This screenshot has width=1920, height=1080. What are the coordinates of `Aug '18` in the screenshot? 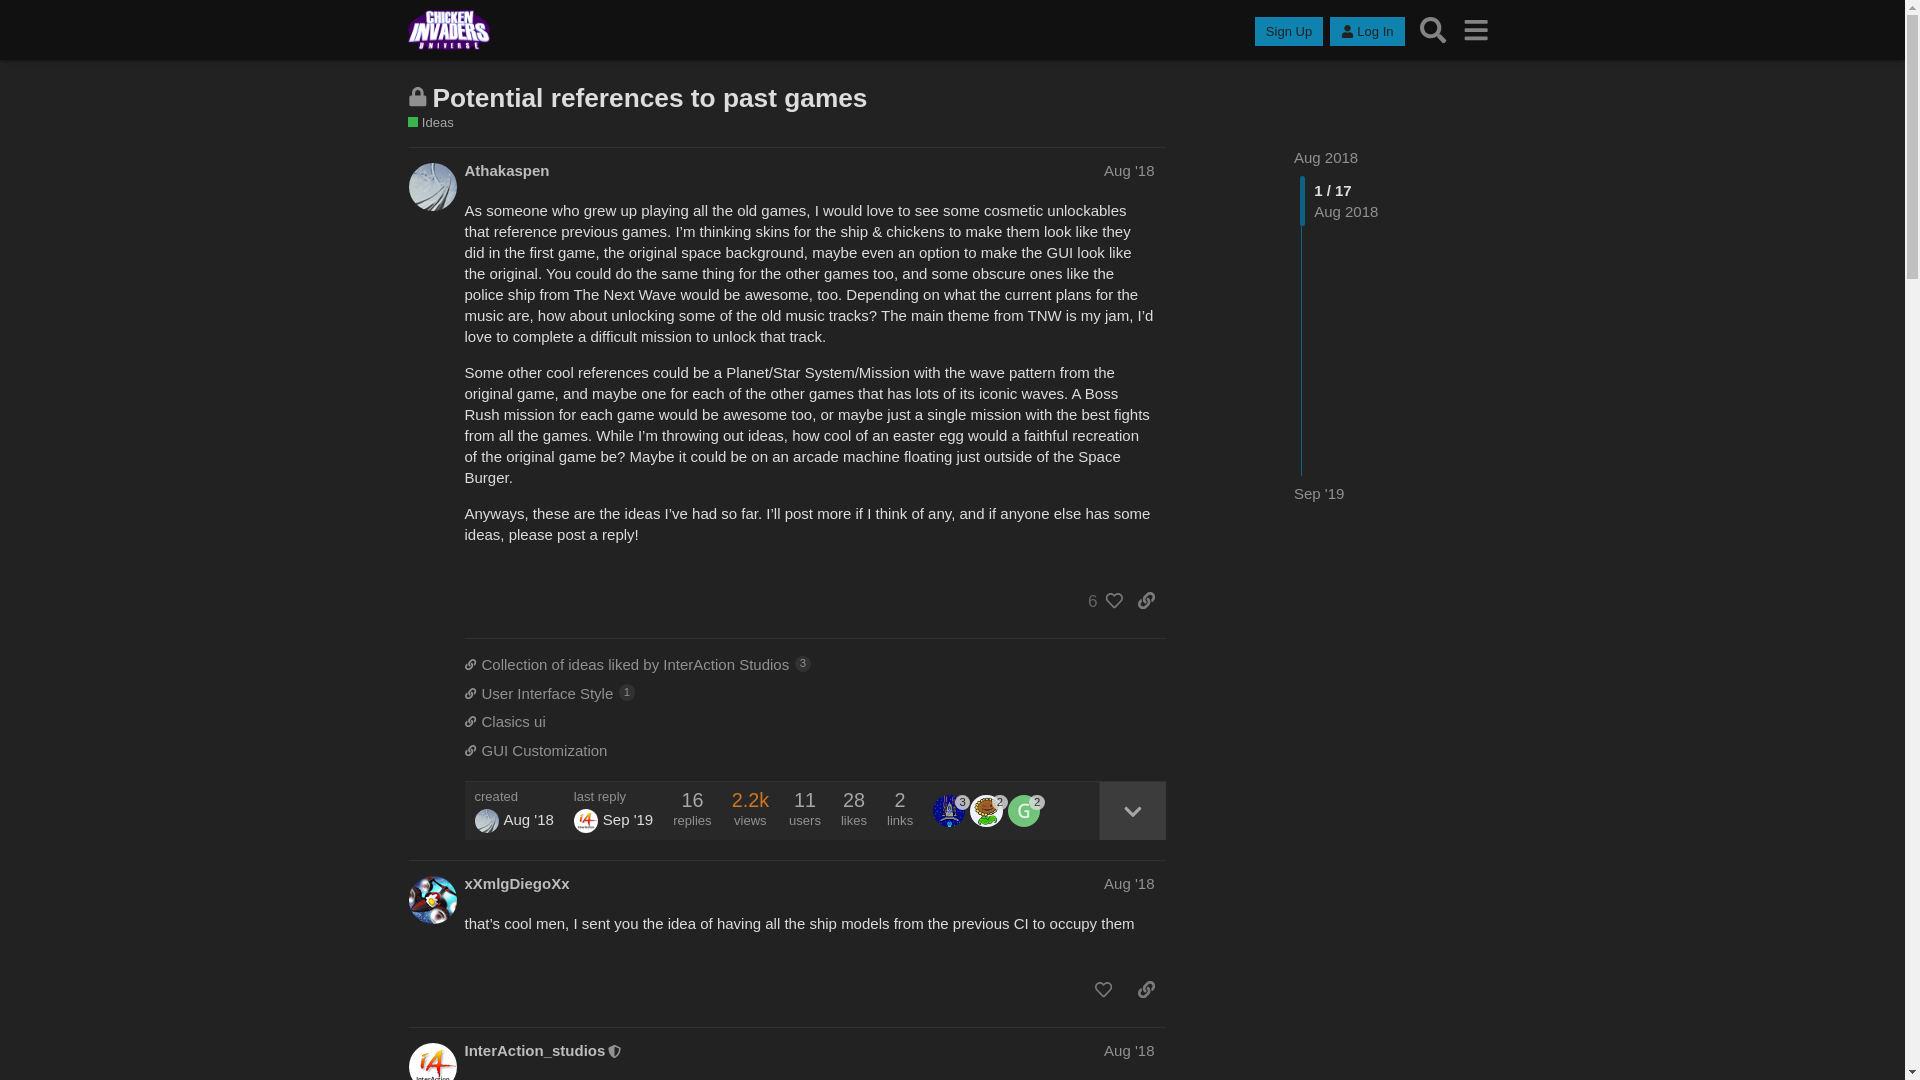 It's located at (1128, 170).